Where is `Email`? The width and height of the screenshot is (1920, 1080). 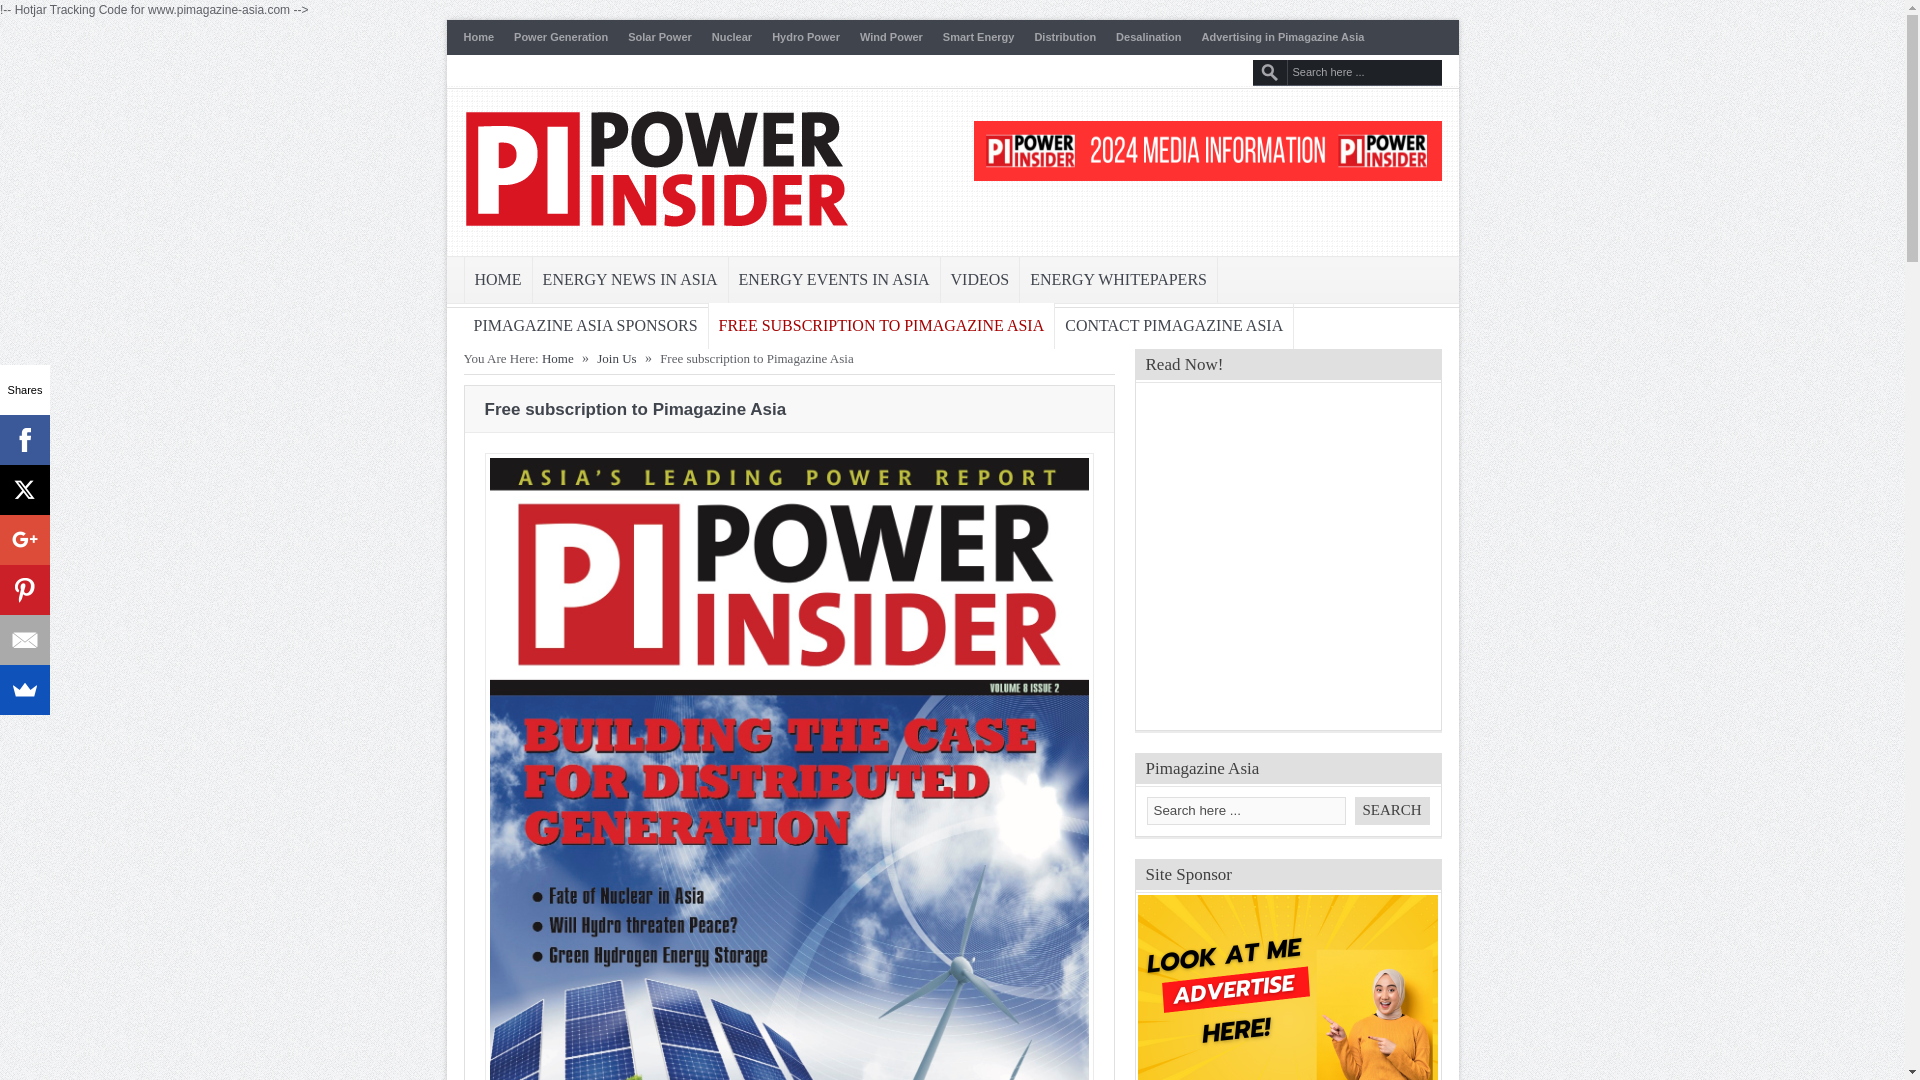 Email is located at coordinates (24, 640).